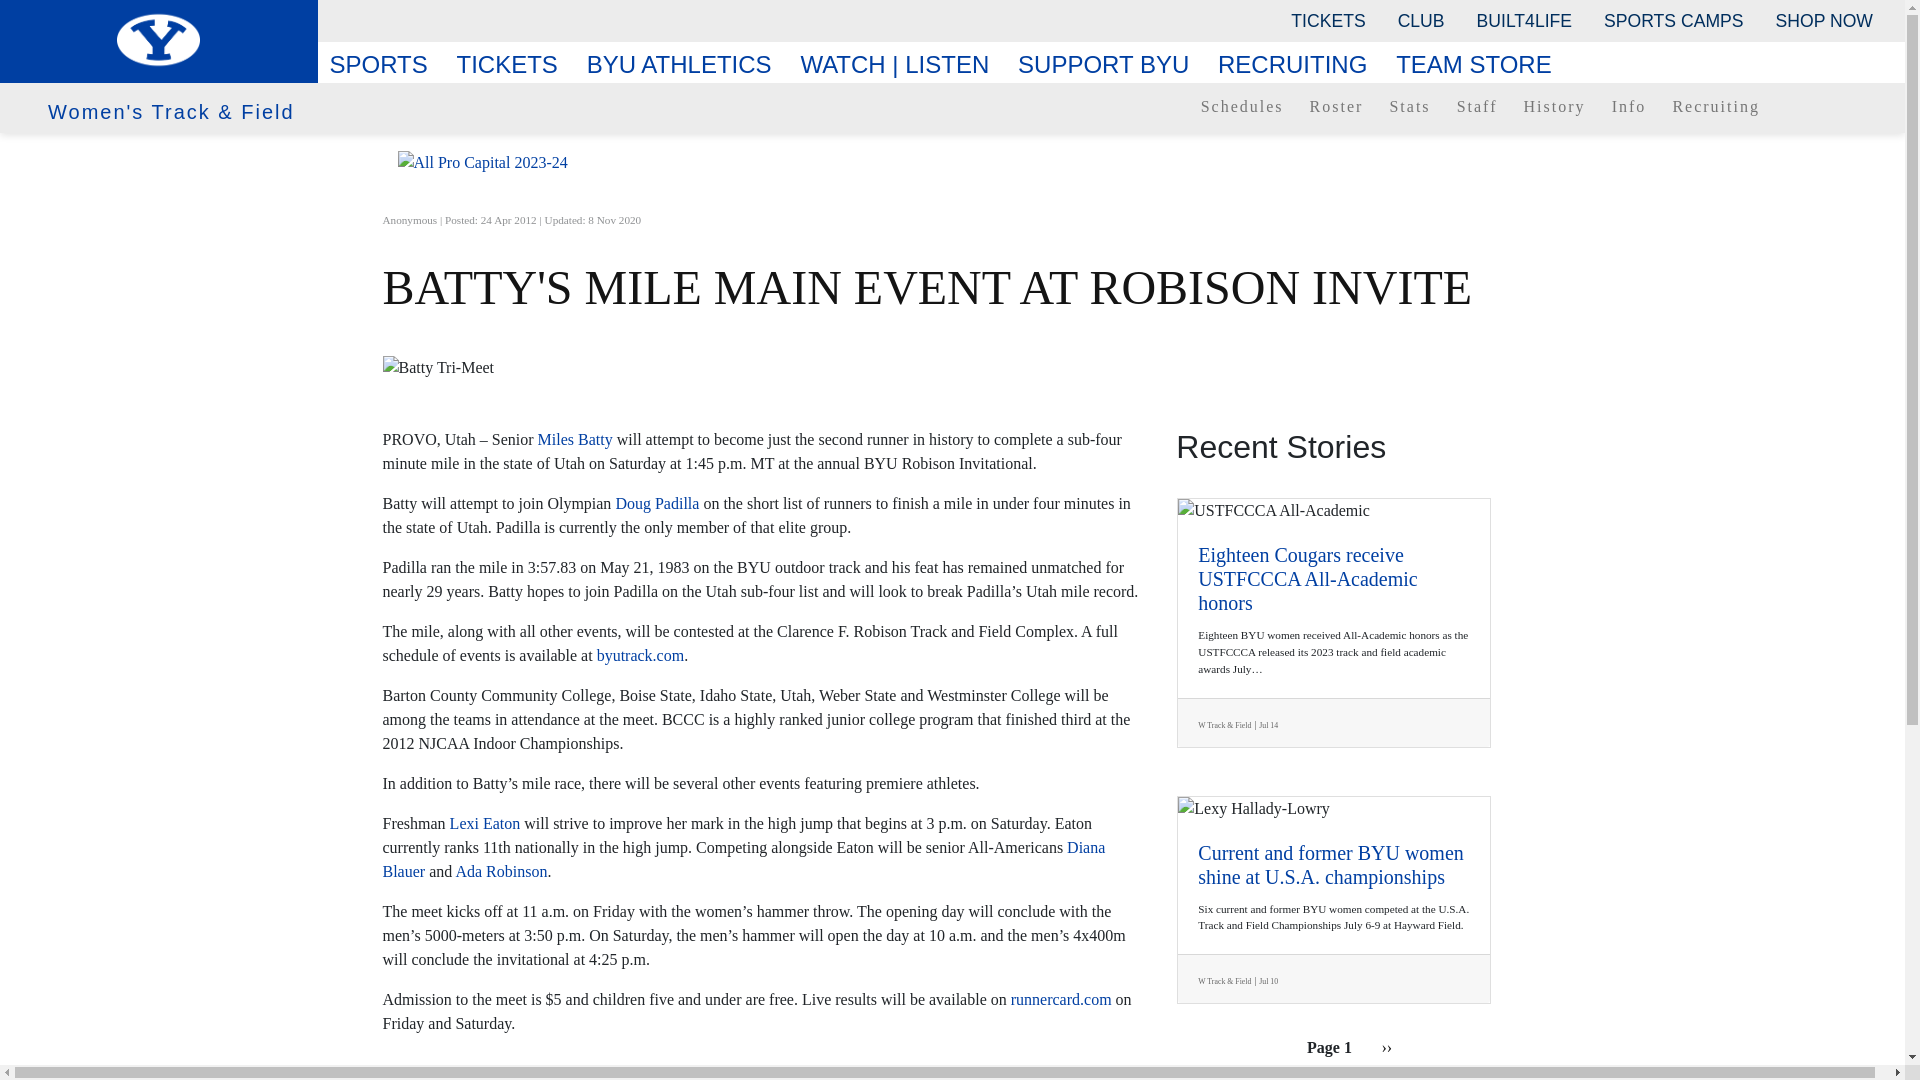 This screenshot has height=1080, width=1920. Describe the element at coordinates (386, 65) in the screenshot. I see `SPORTS` at that location.